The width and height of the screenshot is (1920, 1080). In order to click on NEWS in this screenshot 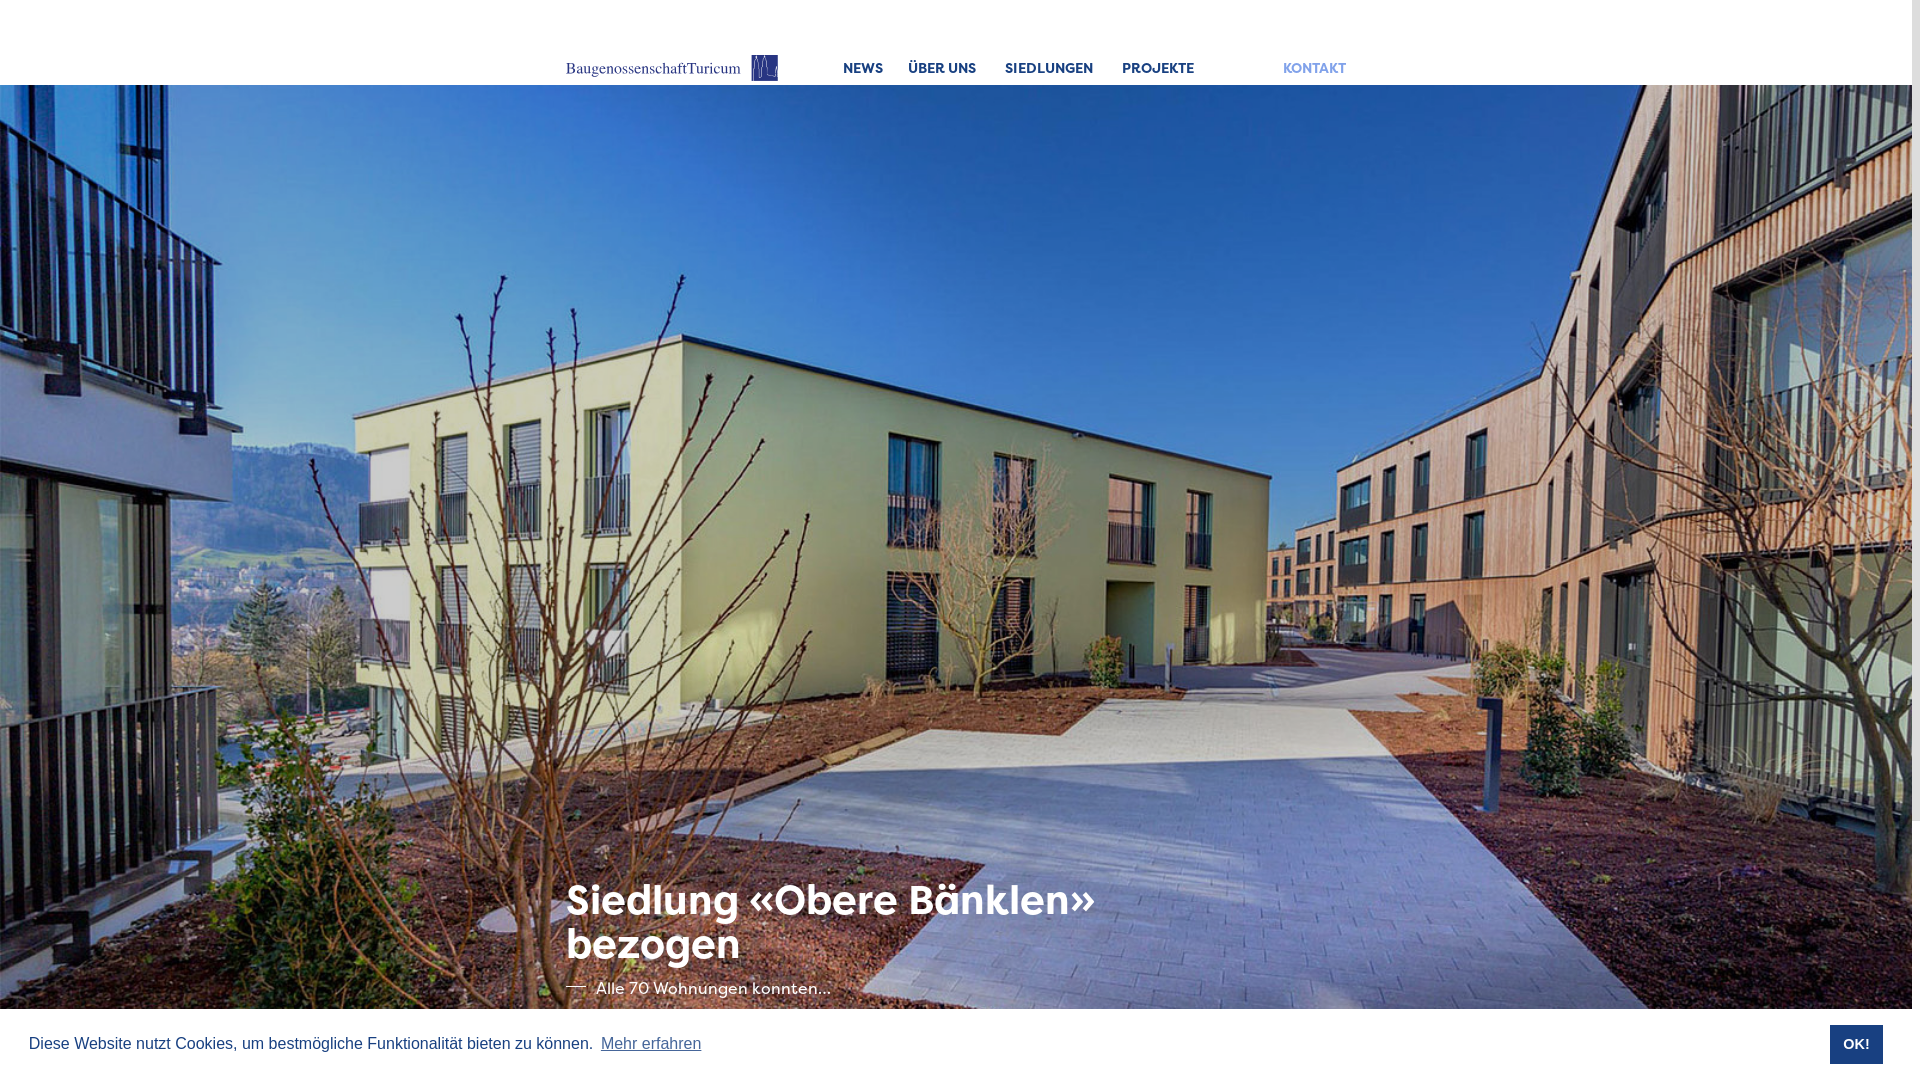, I will do `click(863, 68)`.